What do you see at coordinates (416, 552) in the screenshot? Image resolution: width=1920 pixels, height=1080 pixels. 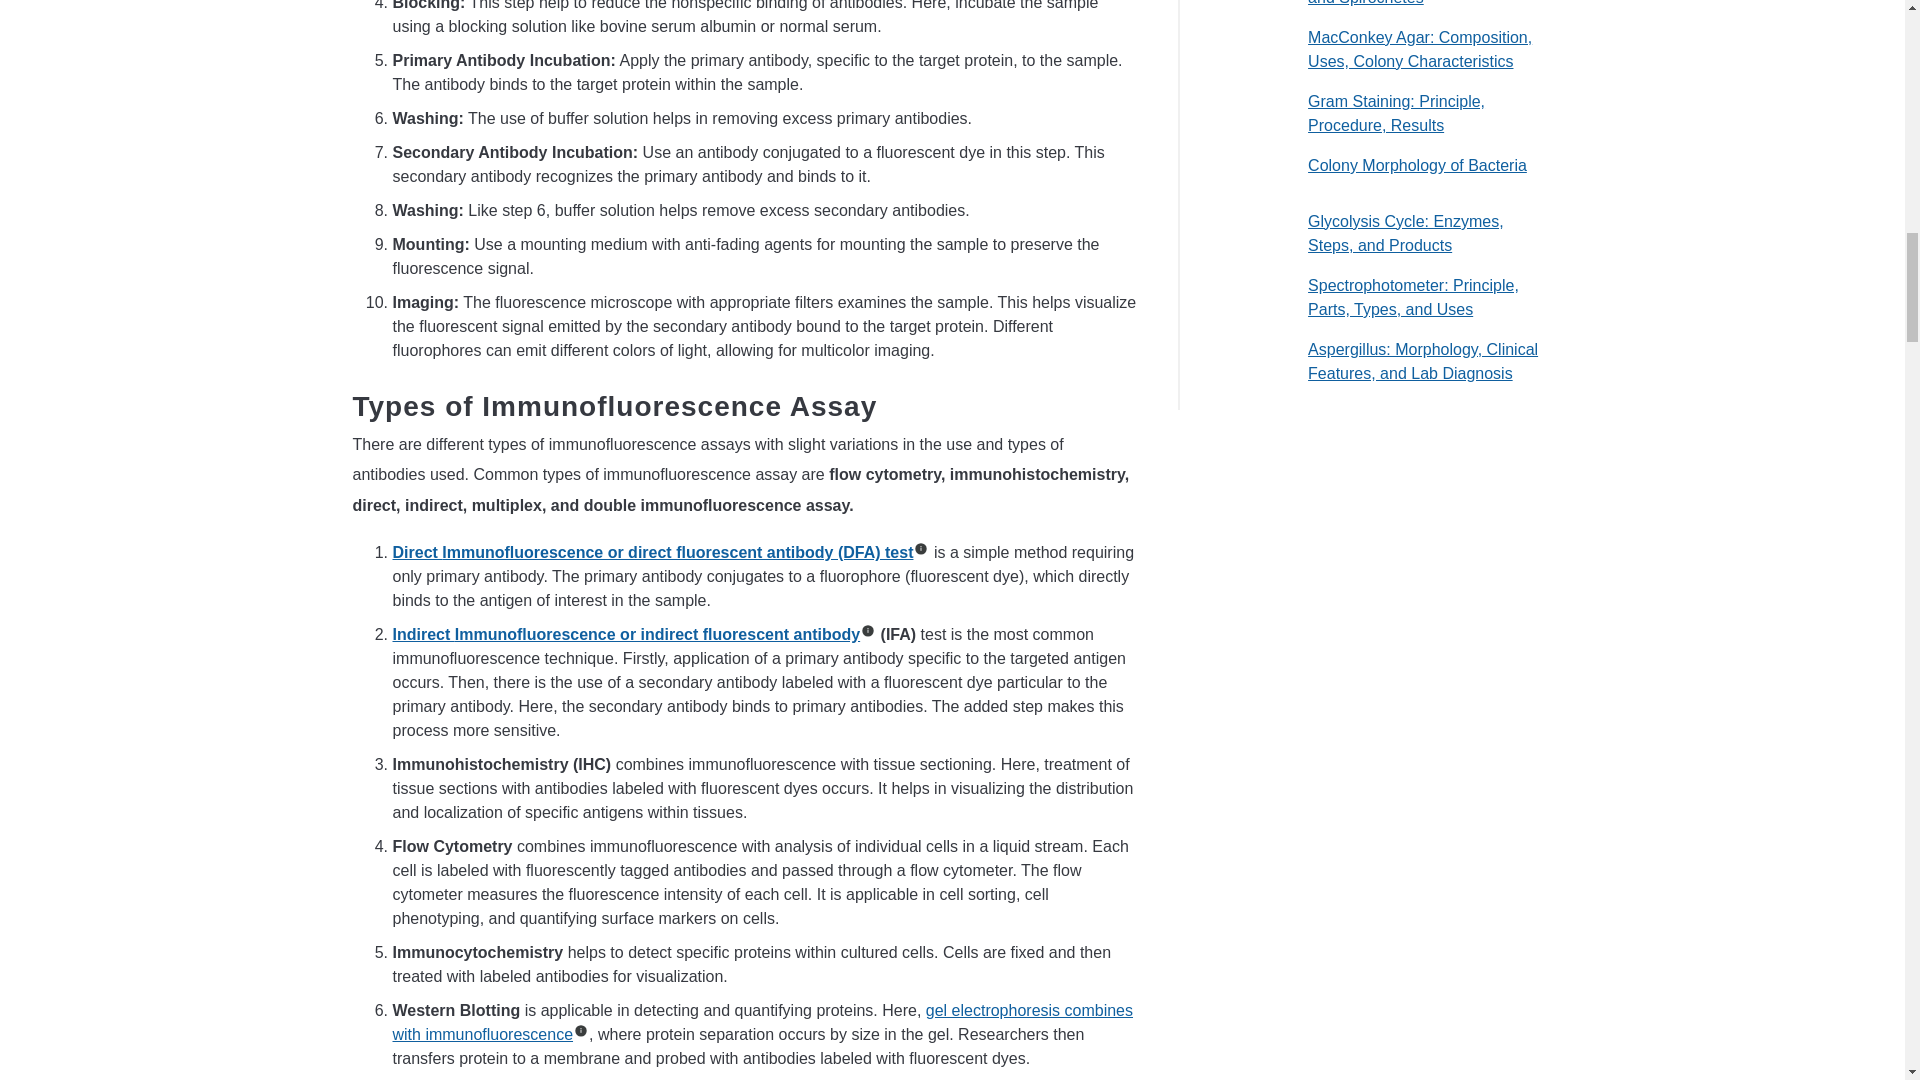 I see `Direct` at bounding box center [416, 552].